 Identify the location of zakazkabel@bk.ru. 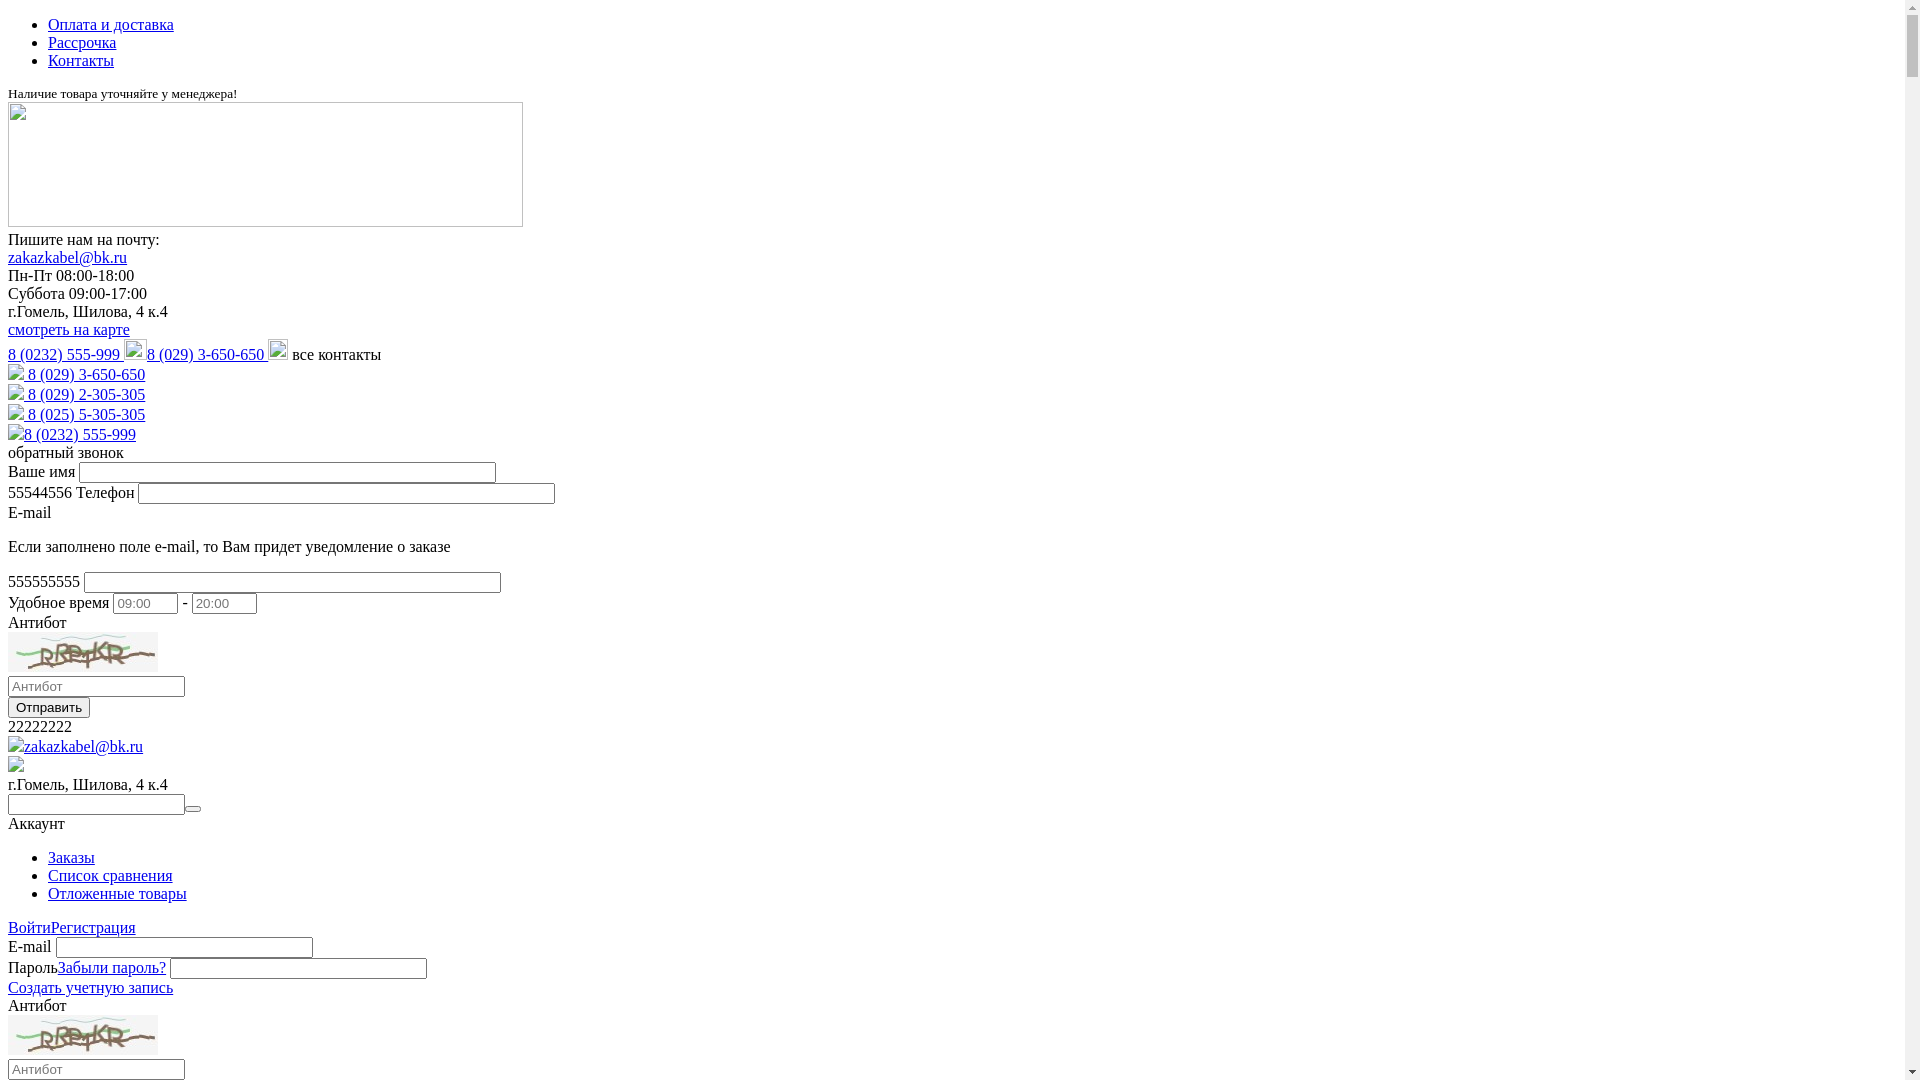
(84, 746).